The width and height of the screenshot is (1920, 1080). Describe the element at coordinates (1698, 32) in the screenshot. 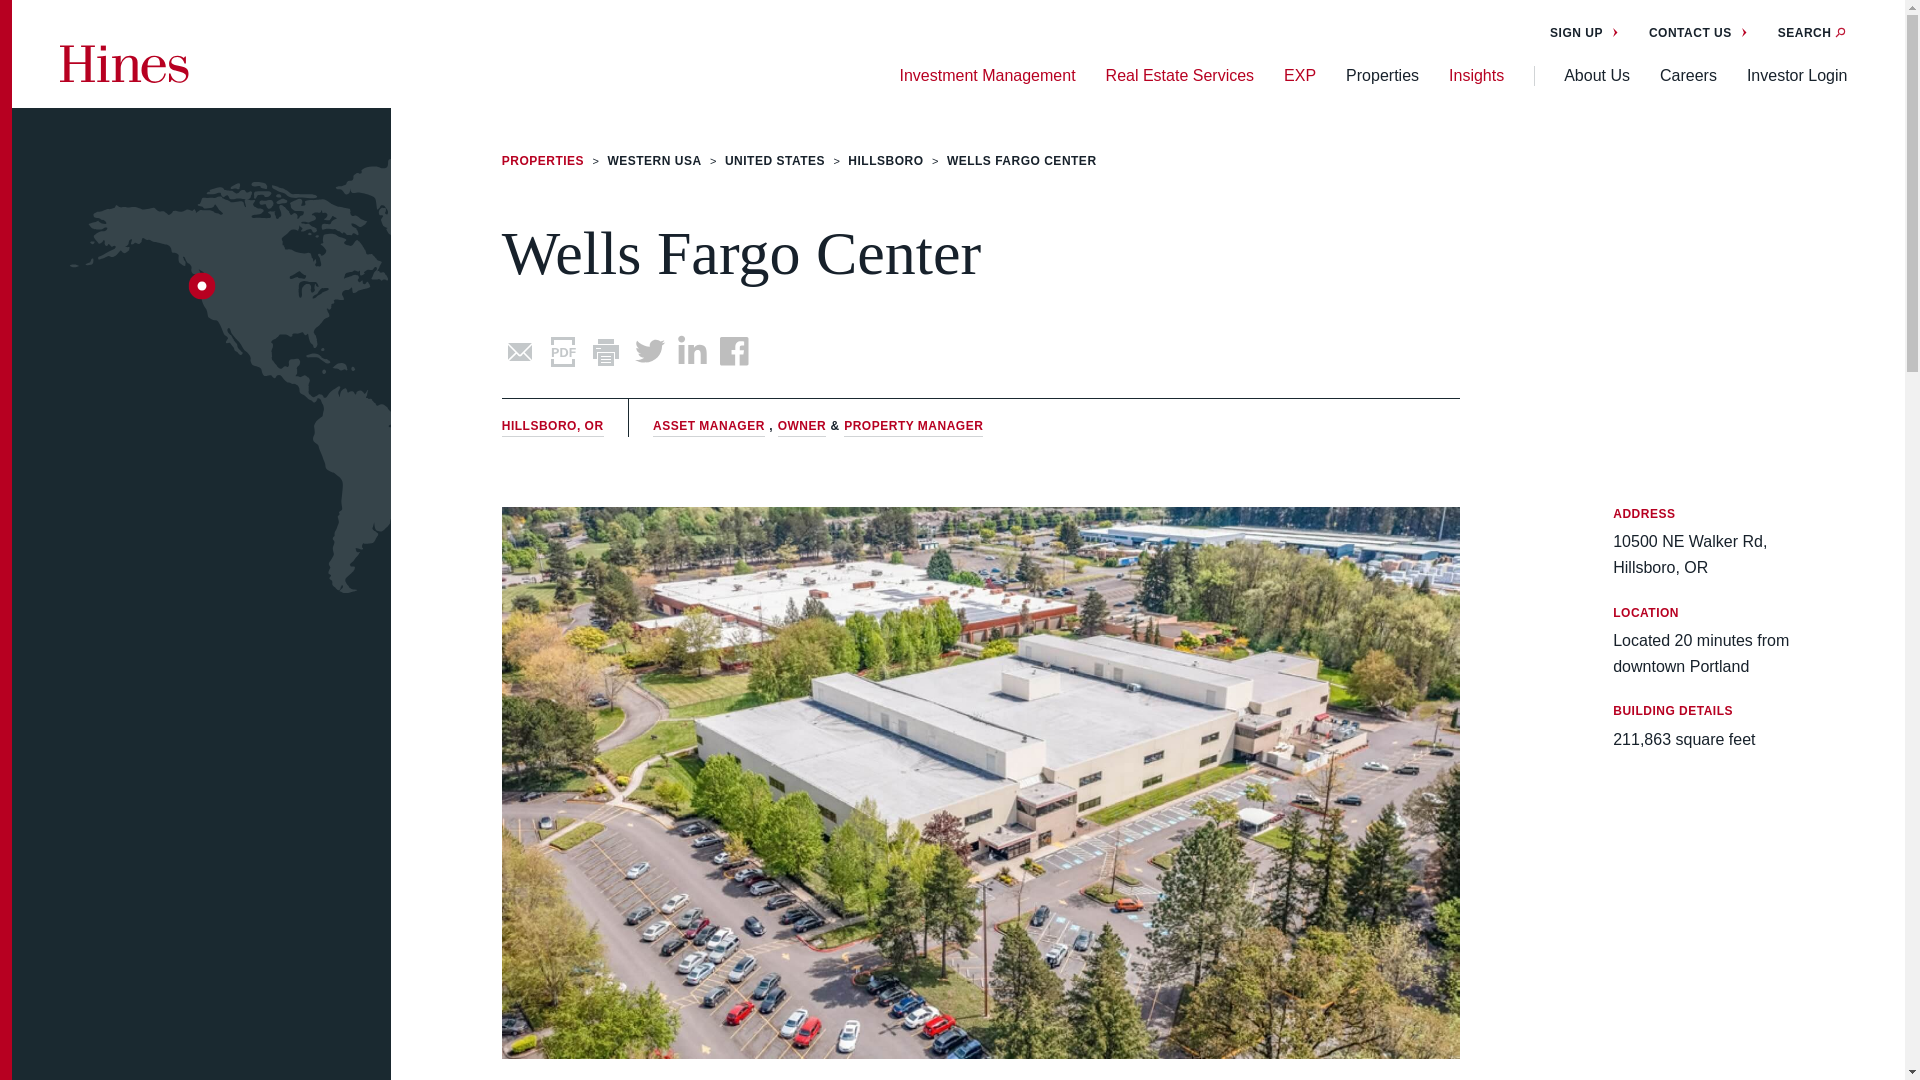

I see `CONTACT US` at that location.